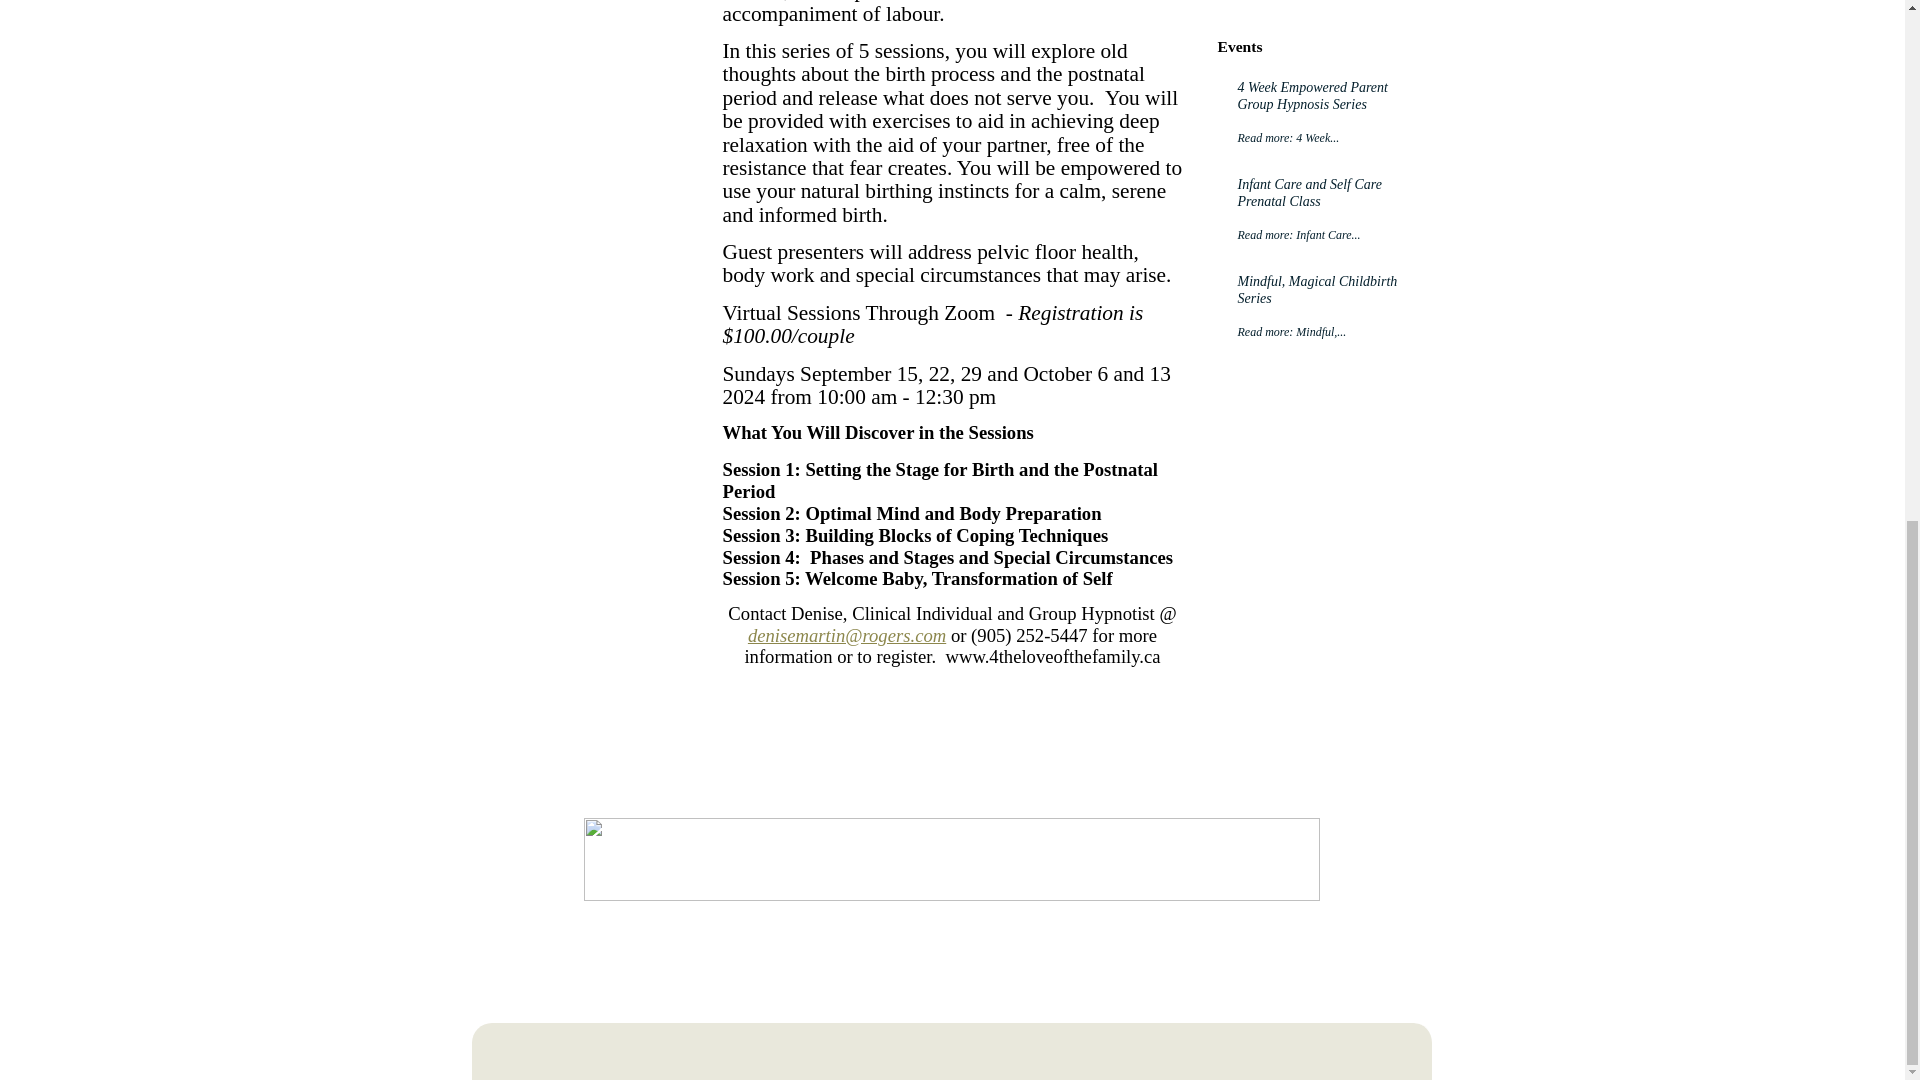 The image size is (1920, 1080). I want to click on Read more: 4 Week..., so click(1312, 138).